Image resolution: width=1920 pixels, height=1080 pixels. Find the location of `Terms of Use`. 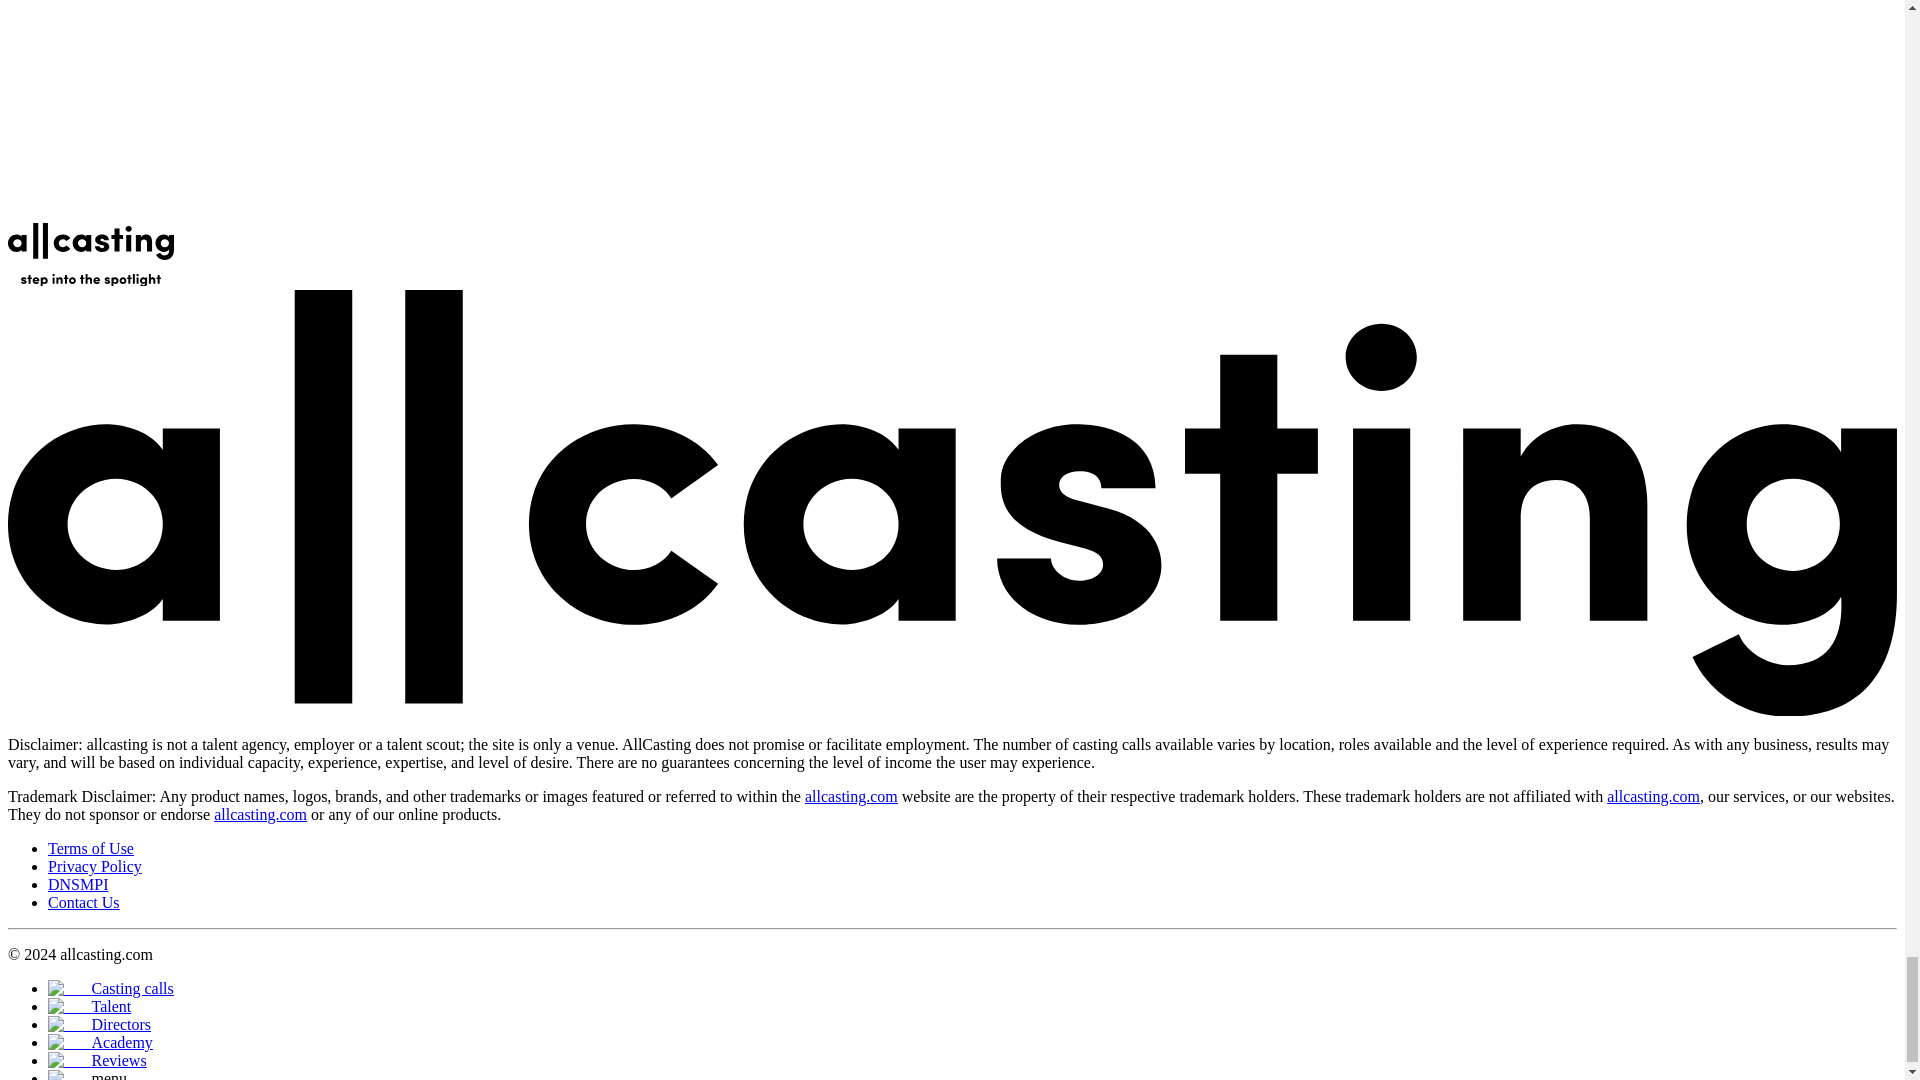

Terms of Use is located at coordinates (91, 848).